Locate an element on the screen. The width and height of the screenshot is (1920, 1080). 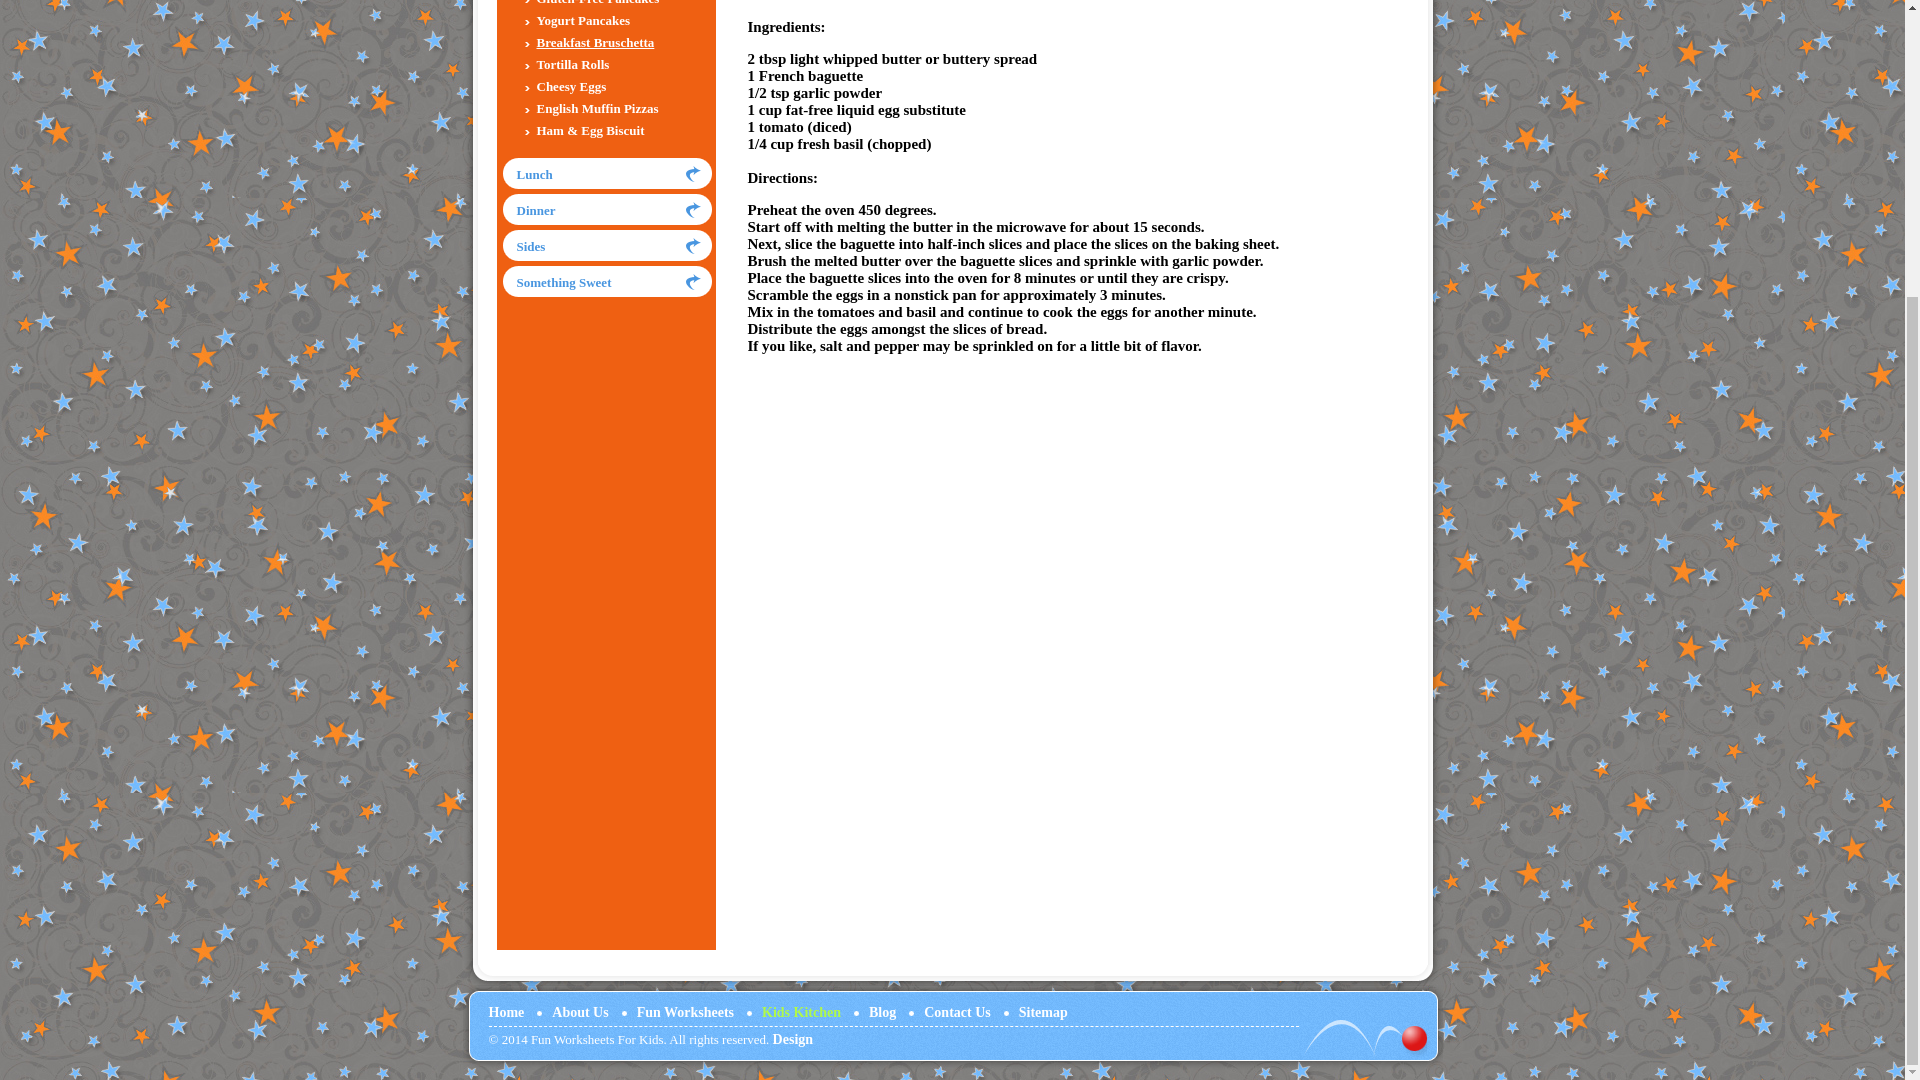
Something Sweet is located at coordinates (563, 282).